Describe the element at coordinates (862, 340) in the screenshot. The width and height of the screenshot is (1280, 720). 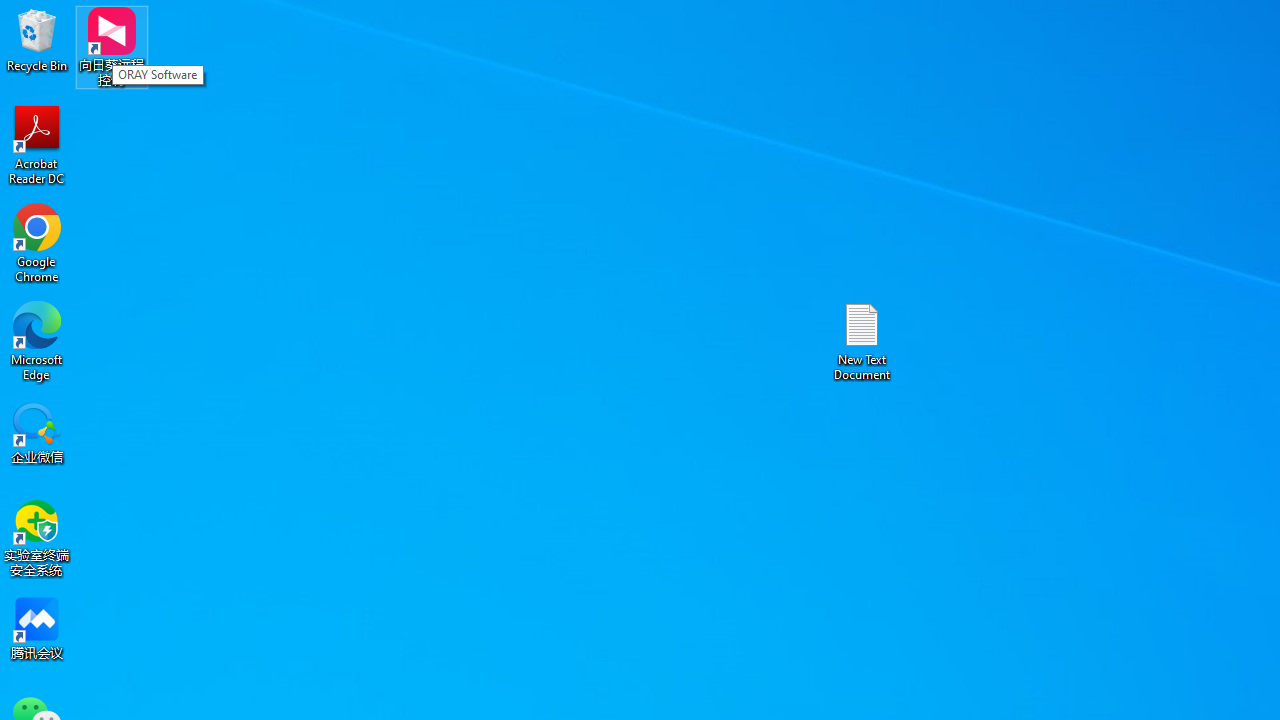
I see `New Text Document` at that location.